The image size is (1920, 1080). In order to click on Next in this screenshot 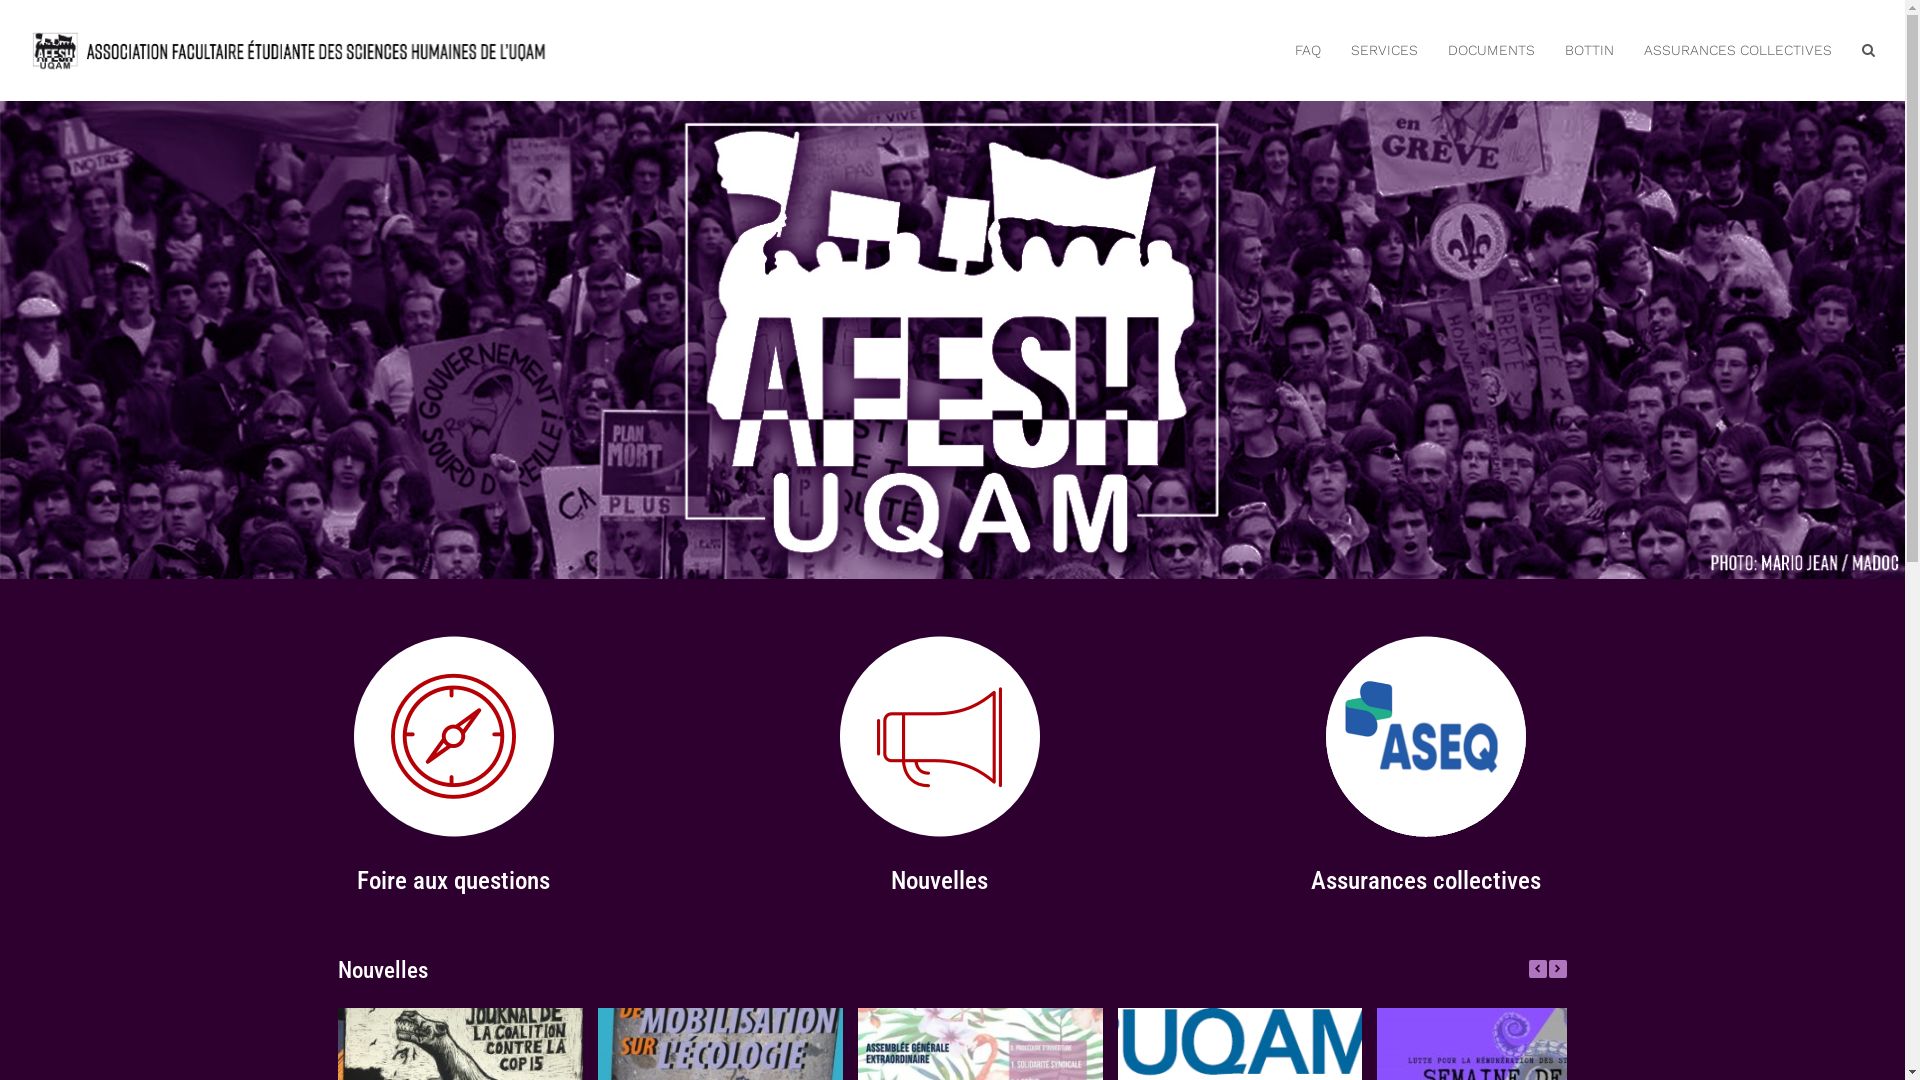, I will do `click(1558, 969)`.